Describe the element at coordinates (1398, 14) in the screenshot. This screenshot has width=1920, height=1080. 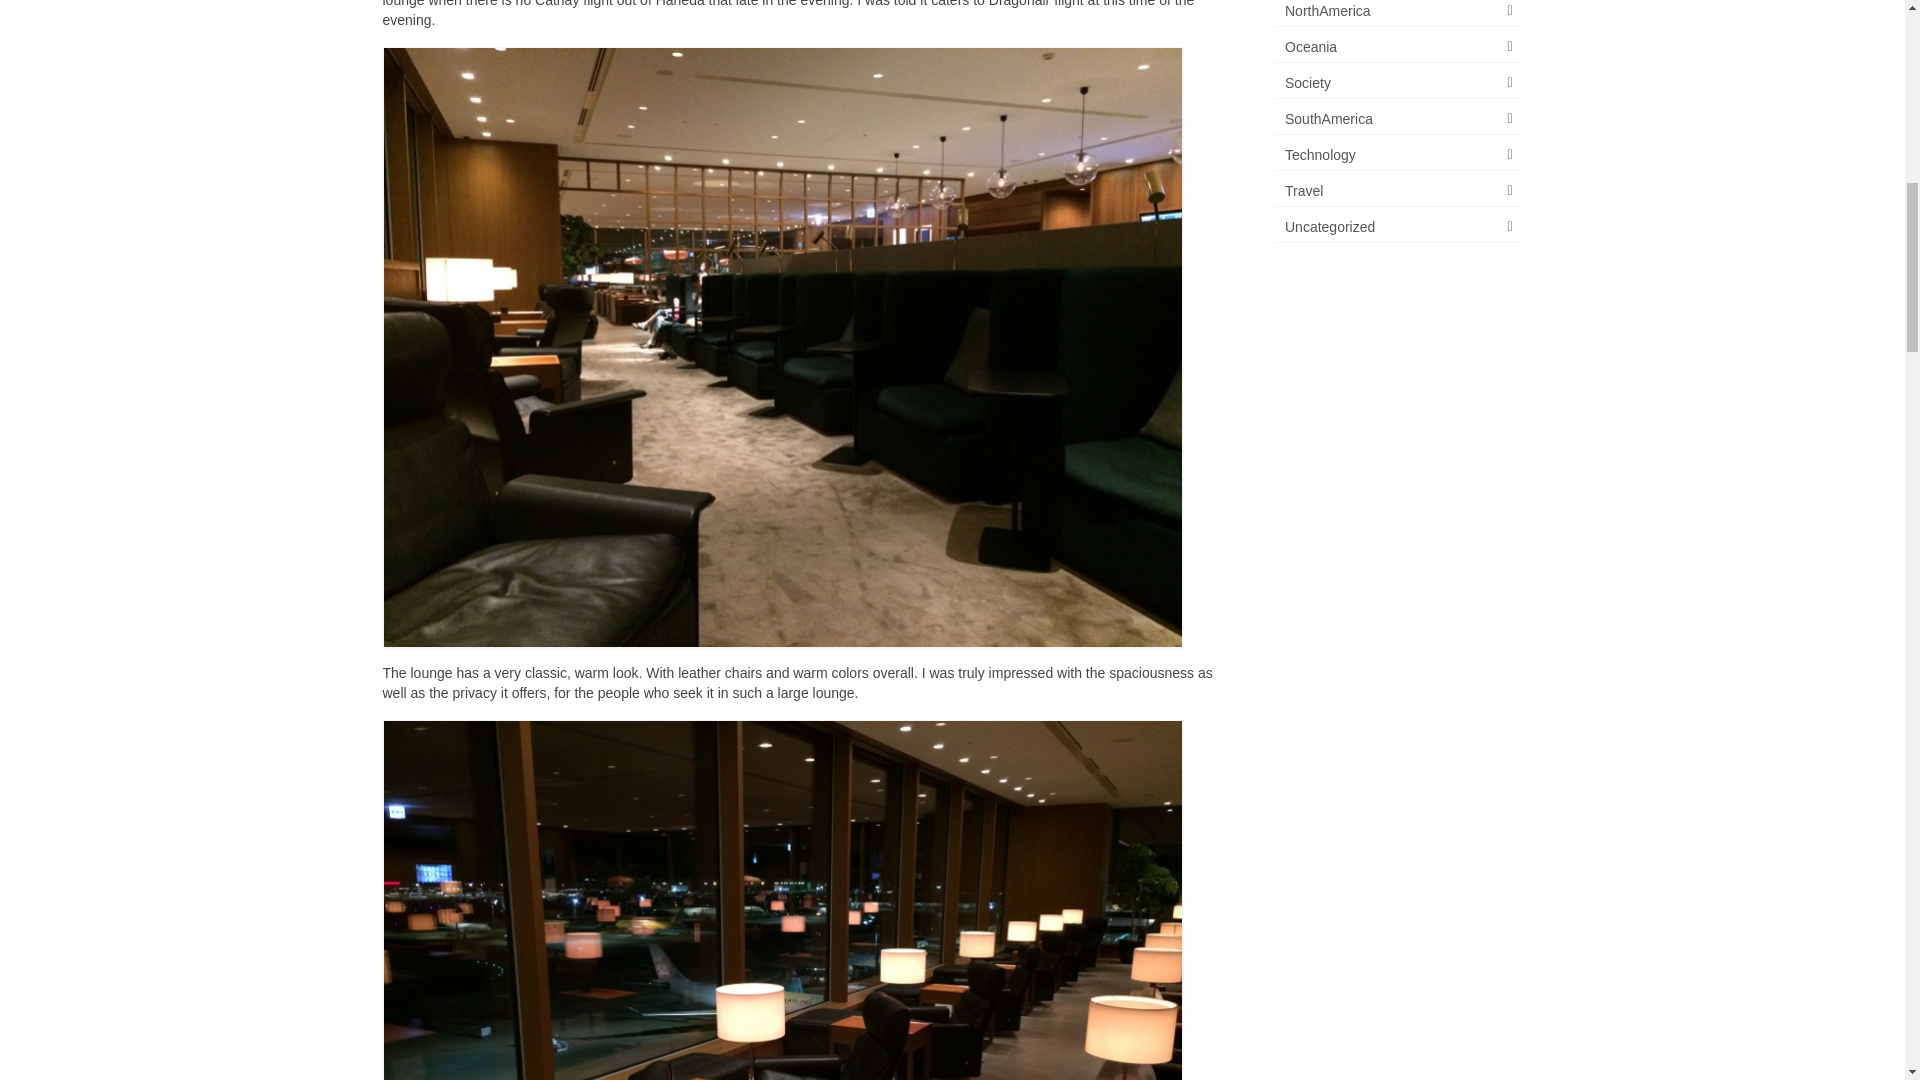
I see `NorthAmerica` at that location.